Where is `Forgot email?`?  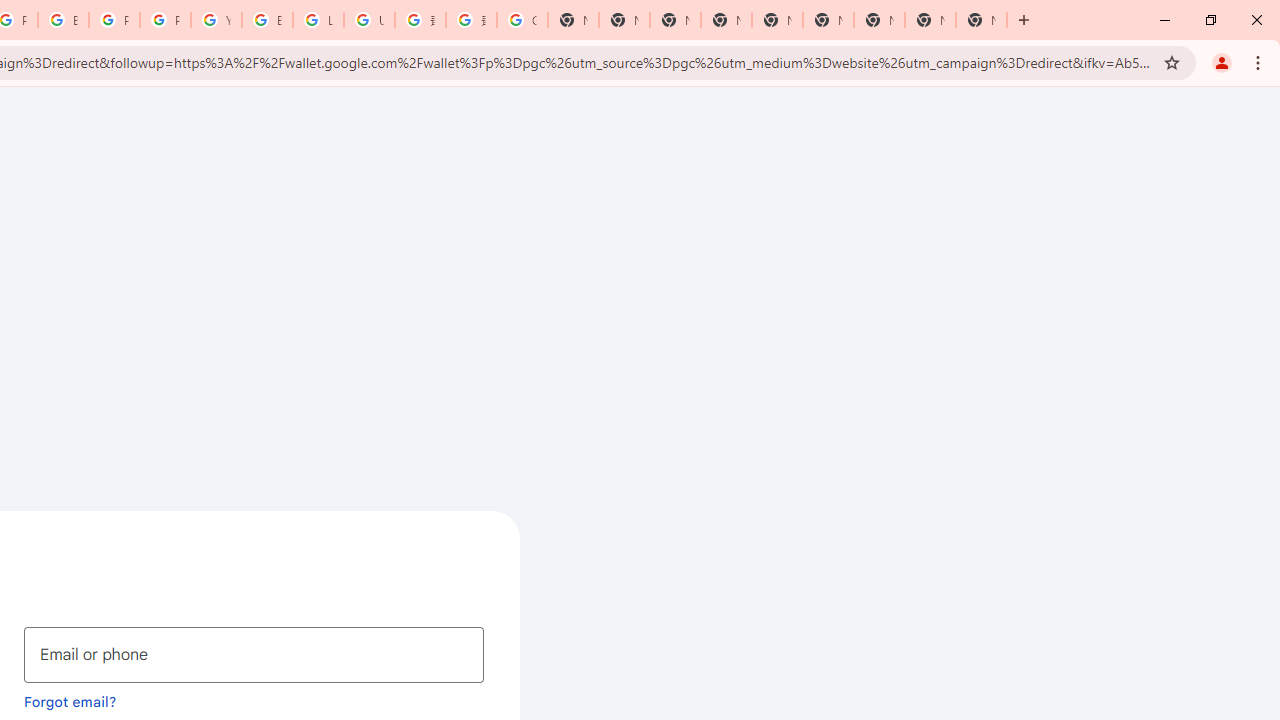 Forgot email? is located at coordinates (70, 701).